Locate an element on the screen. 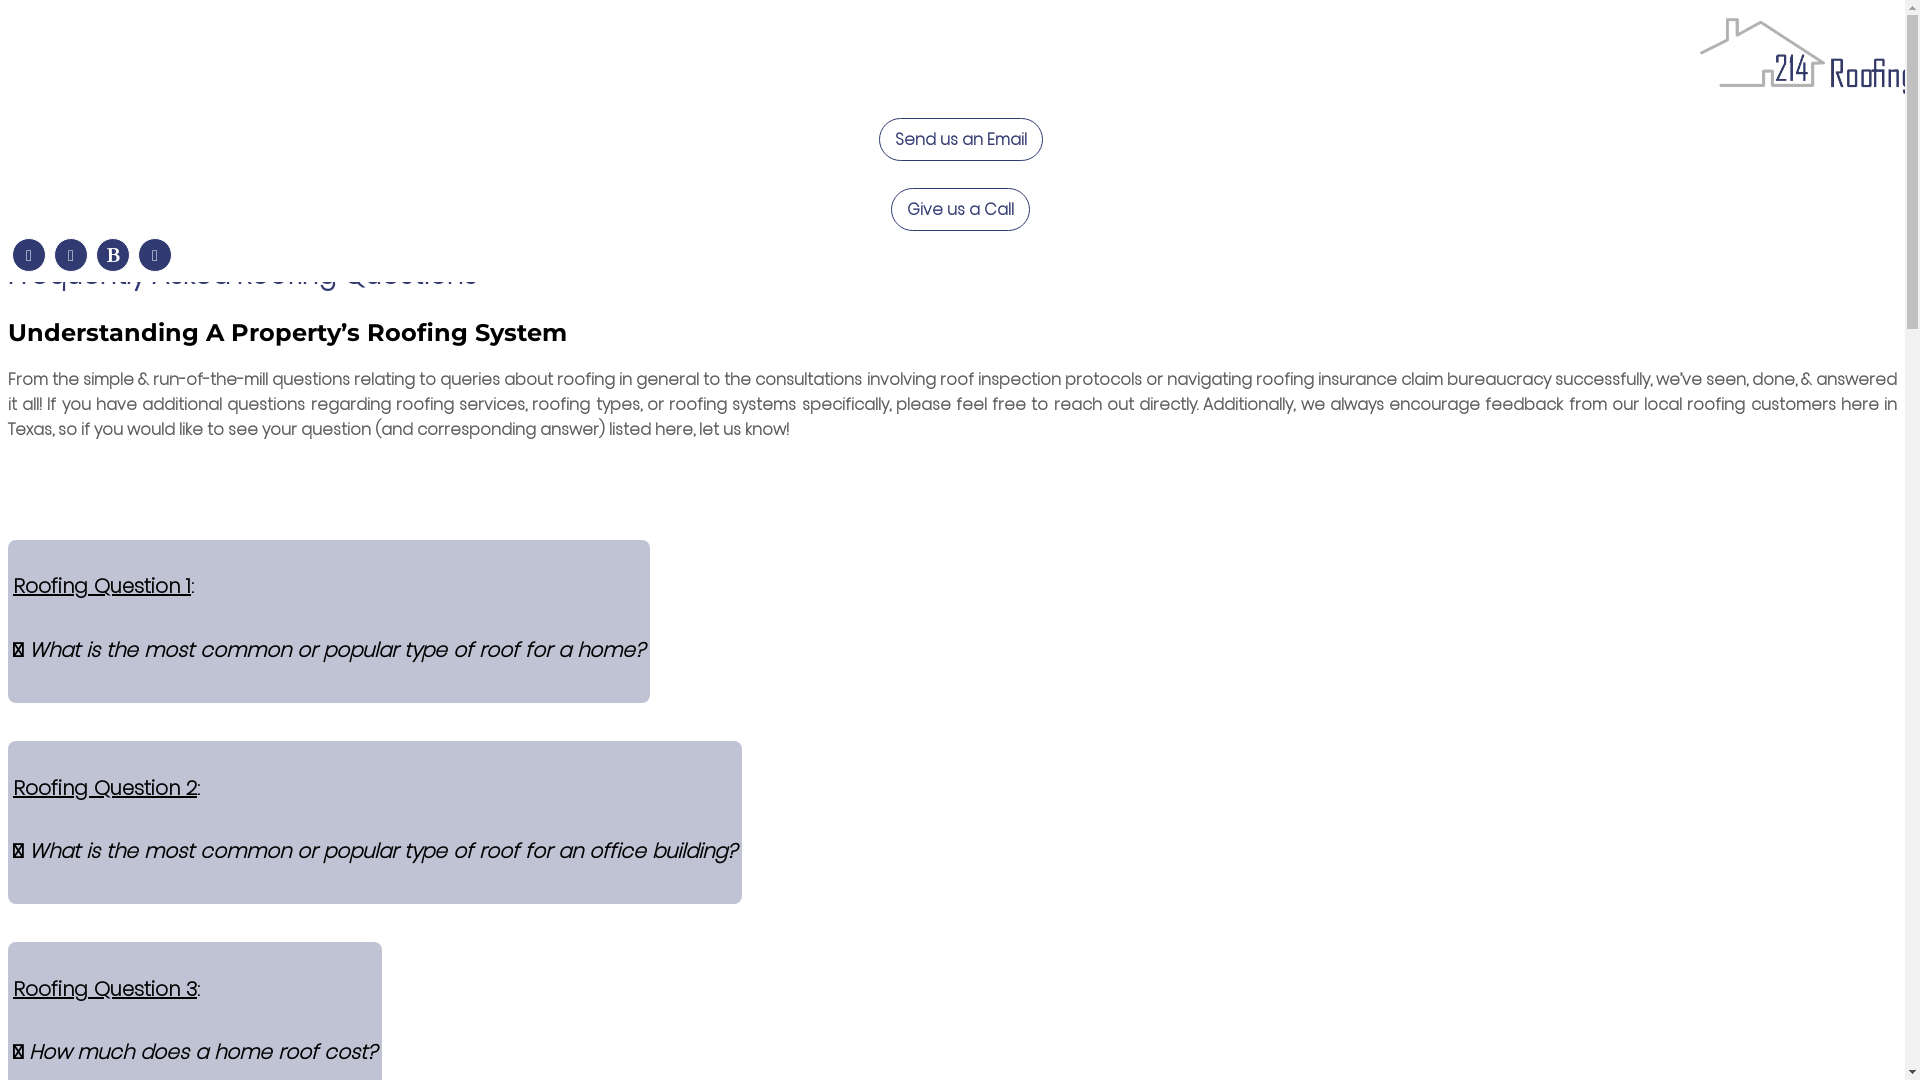 The width and height of the screenshot is (1920, 1080). Storm Damage Repair is located at coordinates (739, 132).